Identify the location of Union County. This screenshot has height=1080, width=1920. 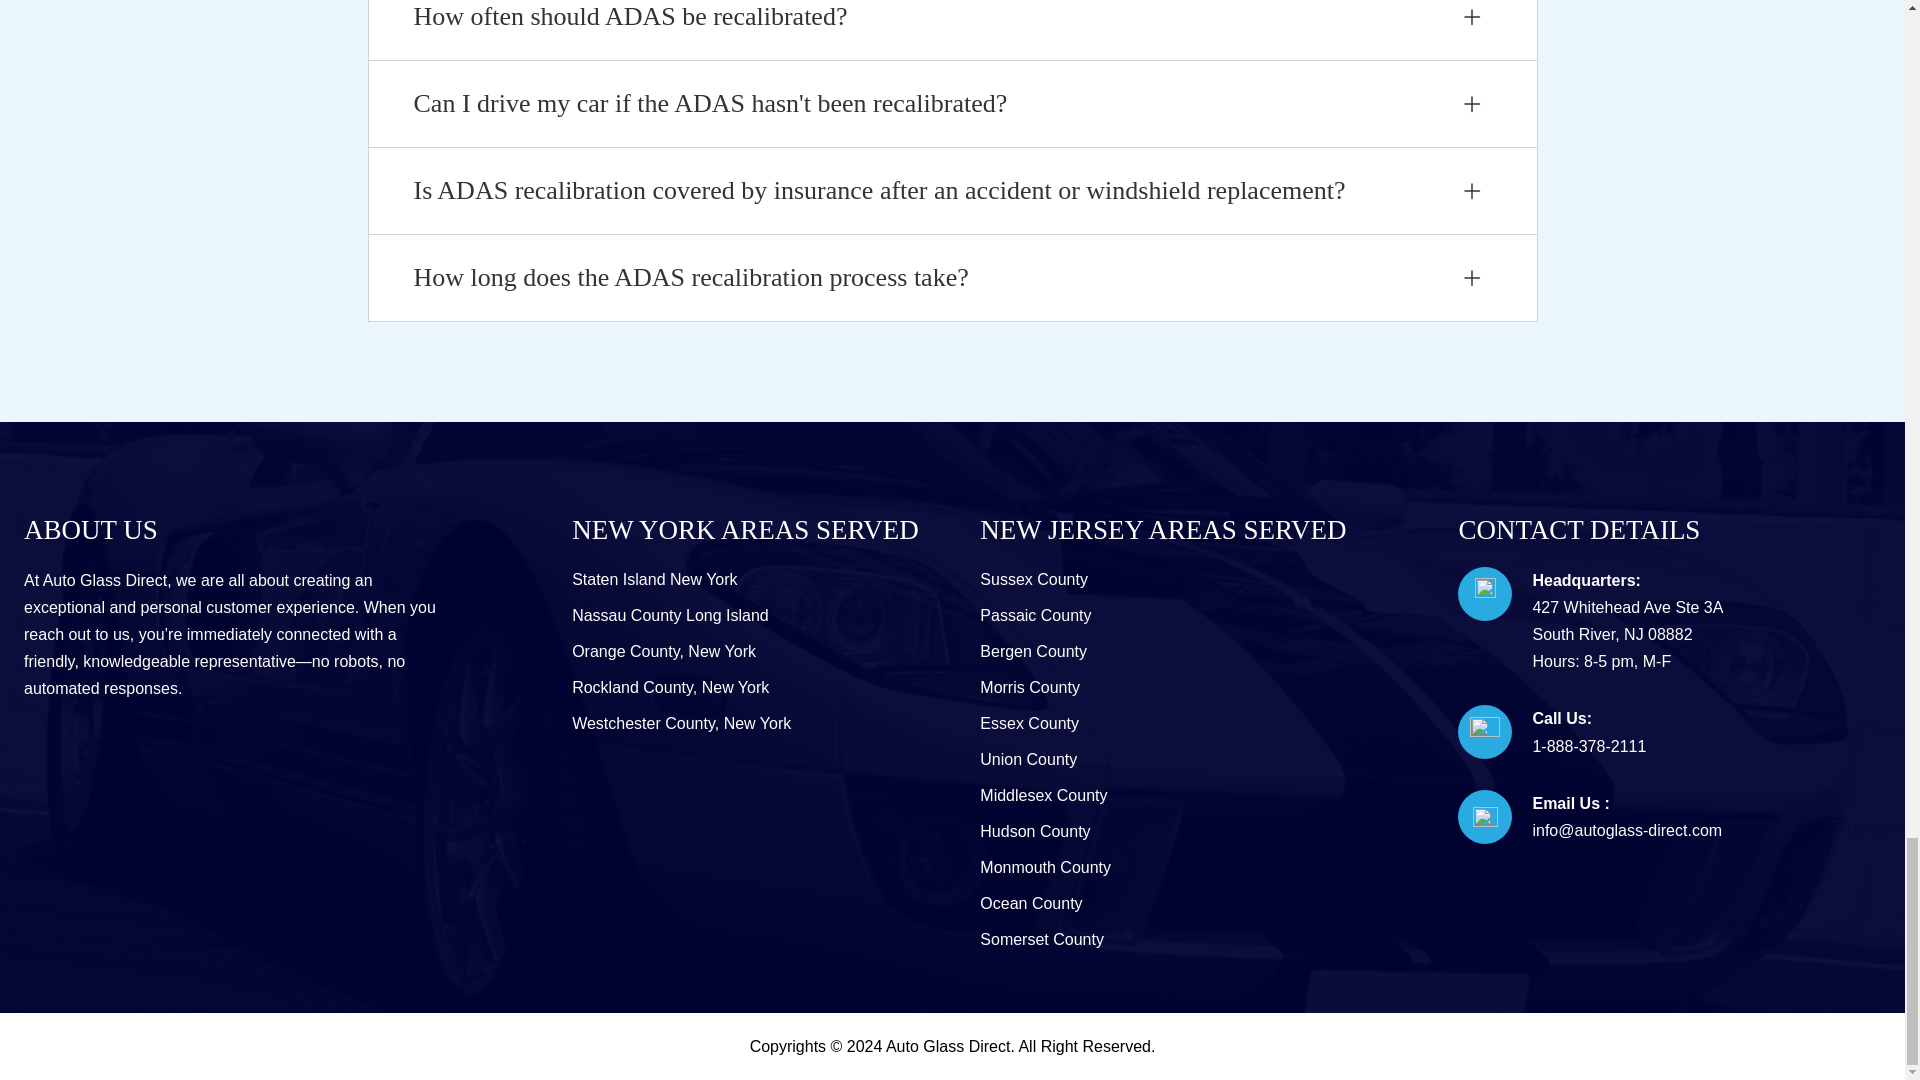
(1028, 758).